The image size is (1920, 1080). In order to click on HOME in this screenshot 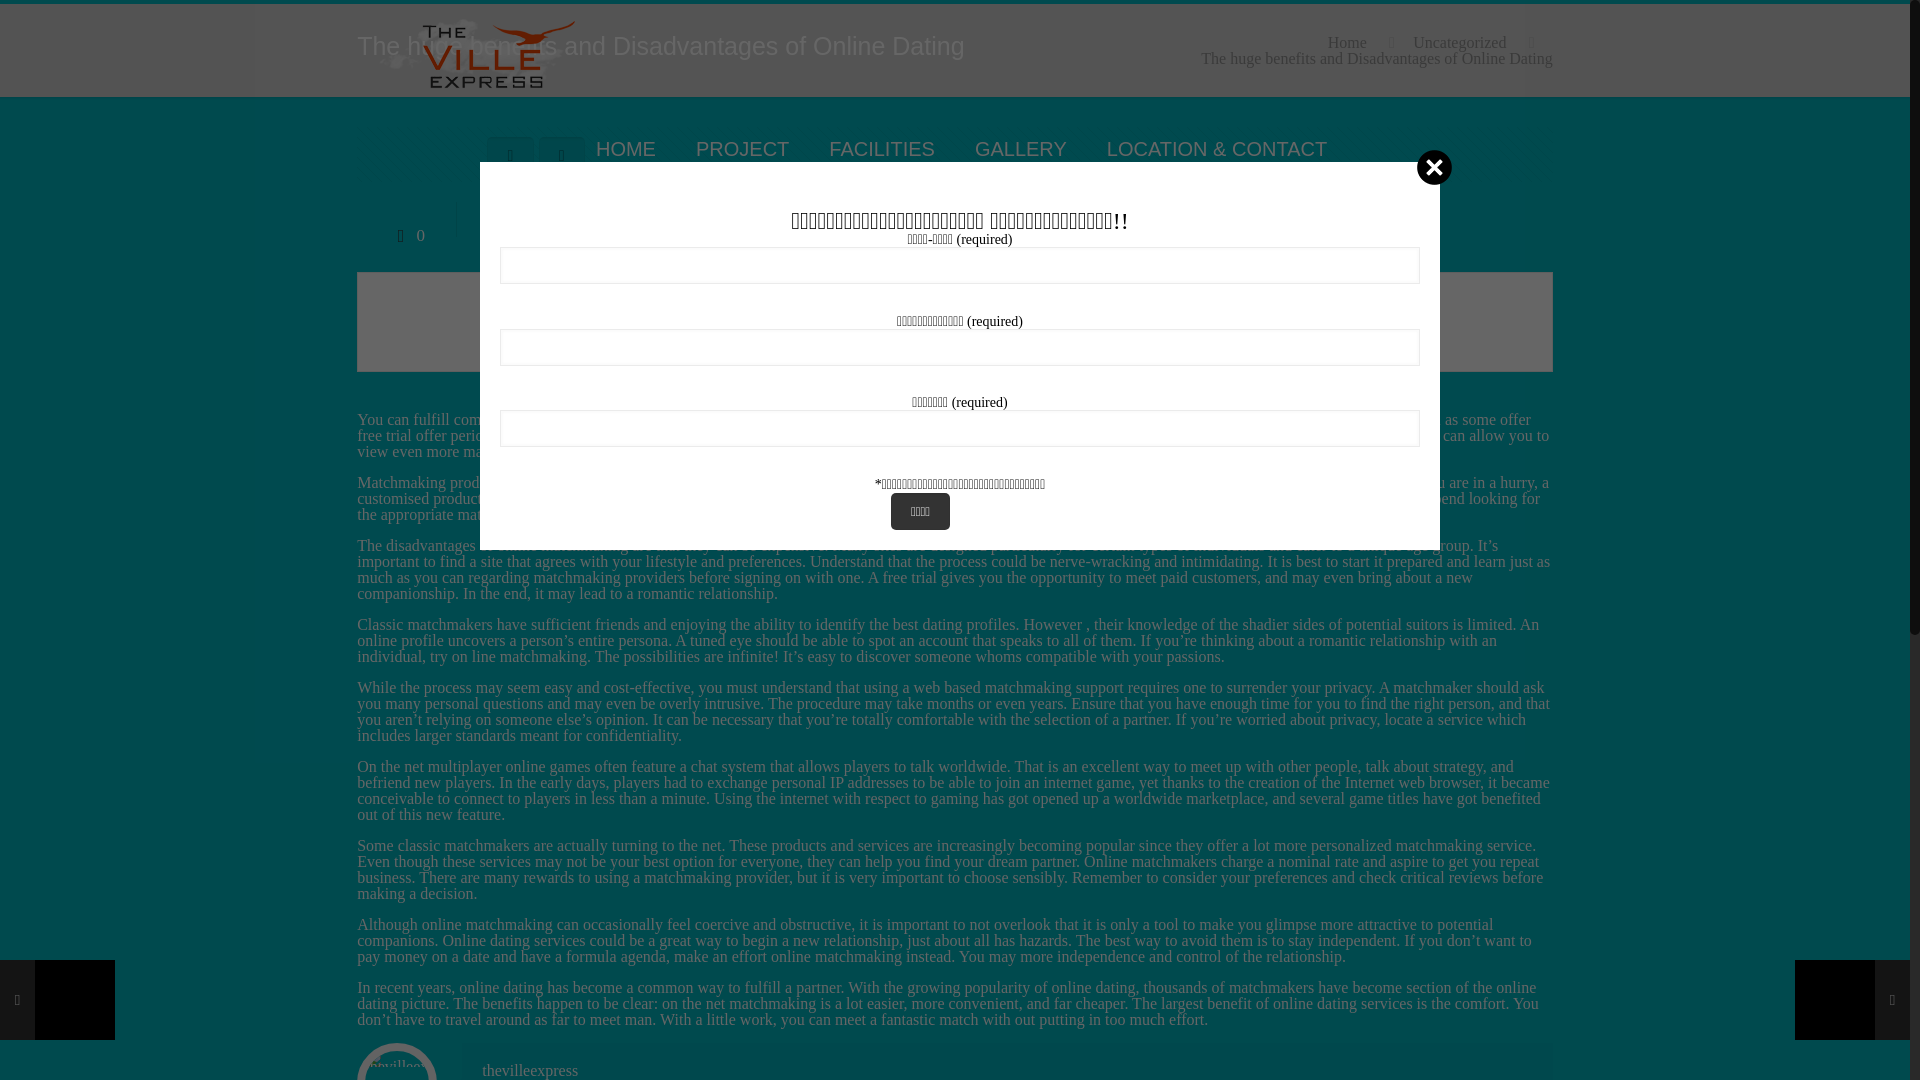, I will do `click(626, 148)`.